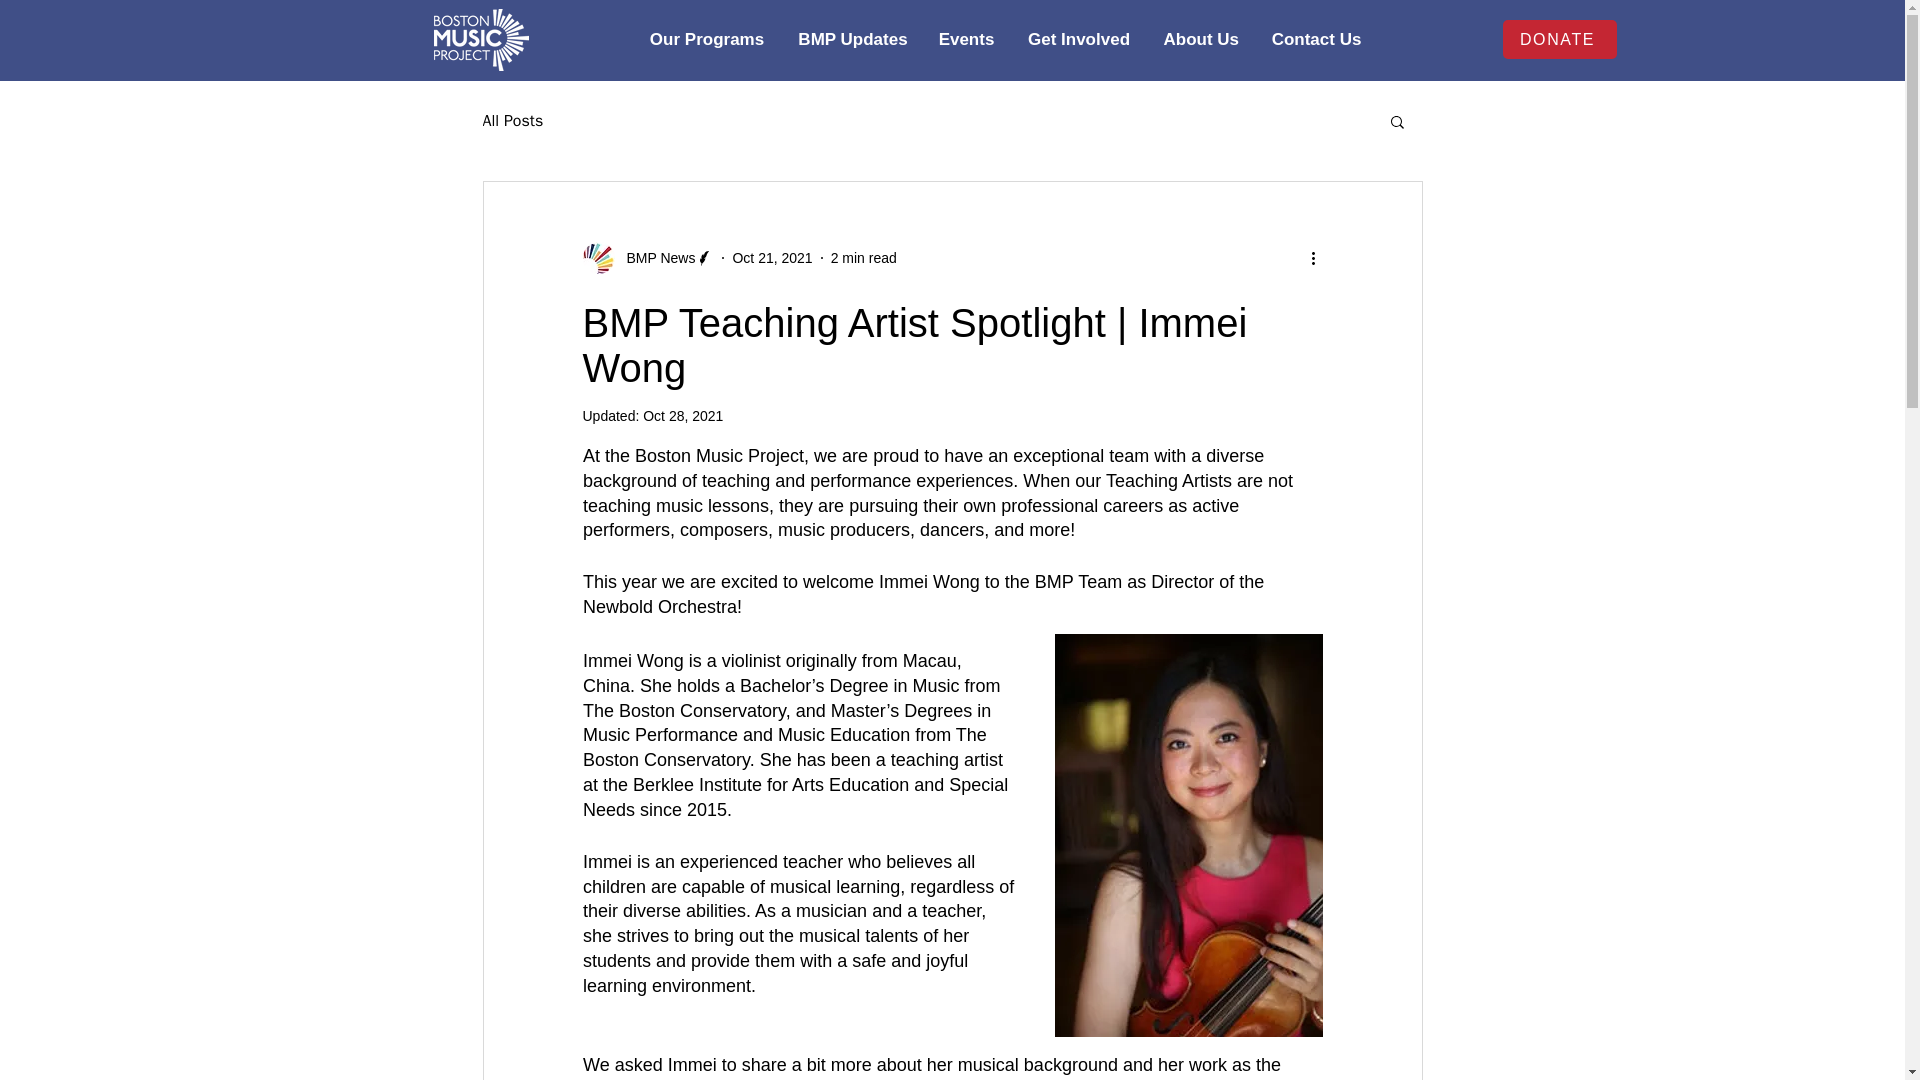 The width and height of the screenshot is (1920, 1080). Describe the element at coordinates (772, 257) in the screenshot. I see `Oct 21, 2021` at that location.